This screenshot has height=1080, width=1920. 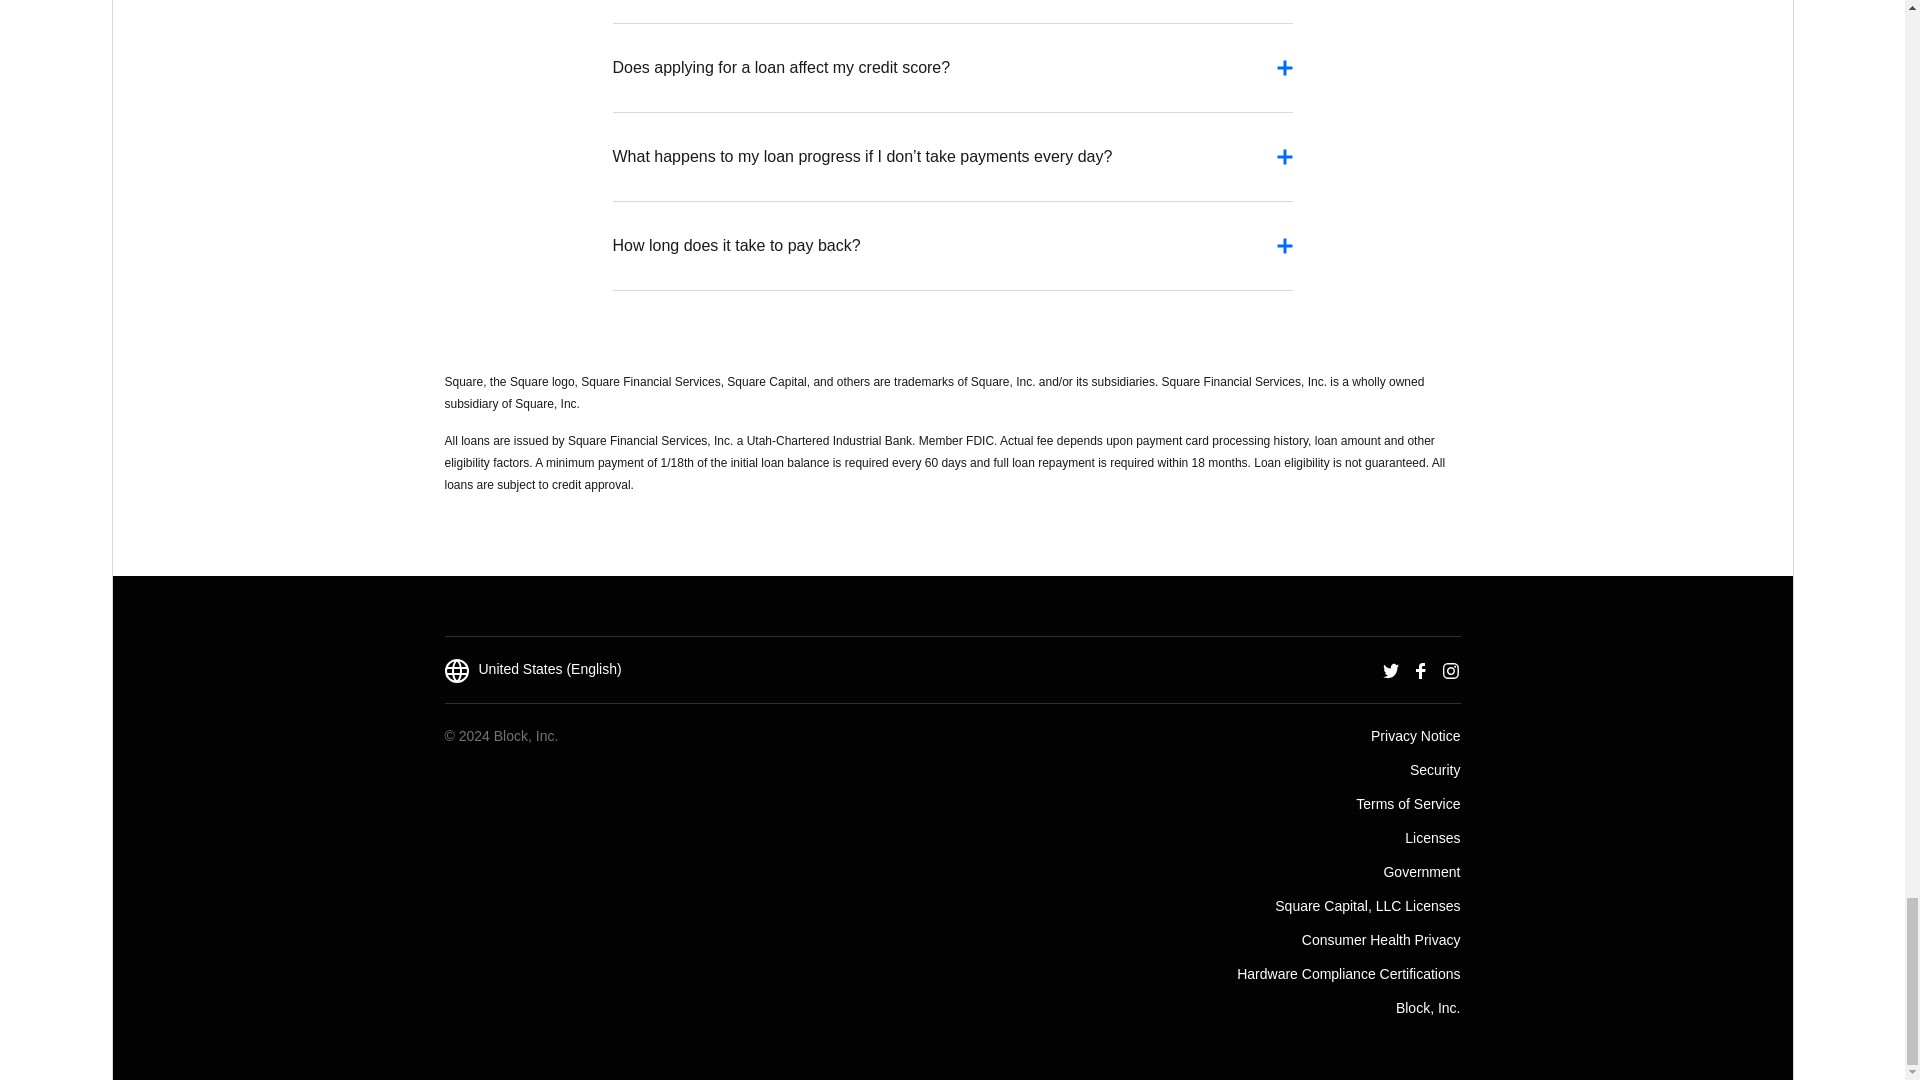 I want to click on What are the fees?, so click(x=952, y=6).